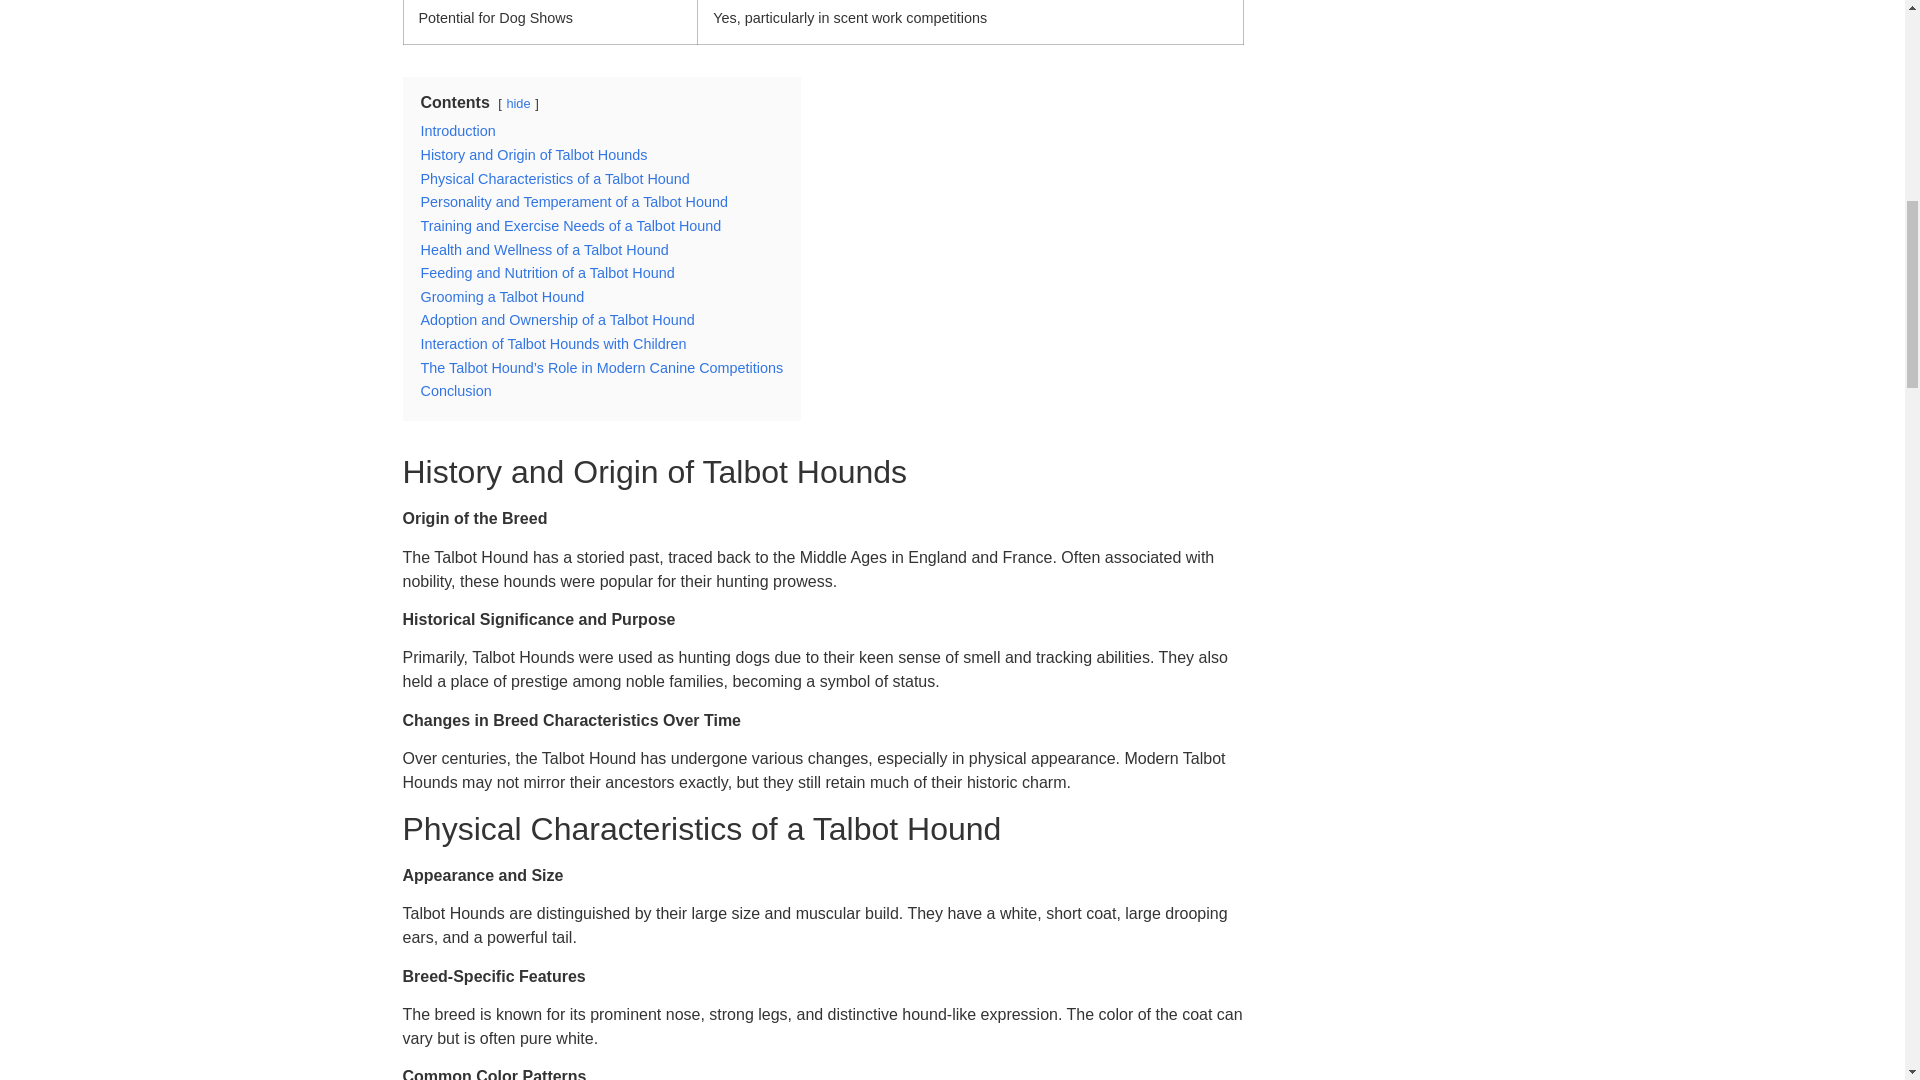 The width and height of the screenshot is (1920, 1080). What do you see at coordinates (546, 272) in the screenshot?
I see `Feeding and Nutrition of a Talbot Hound` at bounding box center [546, 272].